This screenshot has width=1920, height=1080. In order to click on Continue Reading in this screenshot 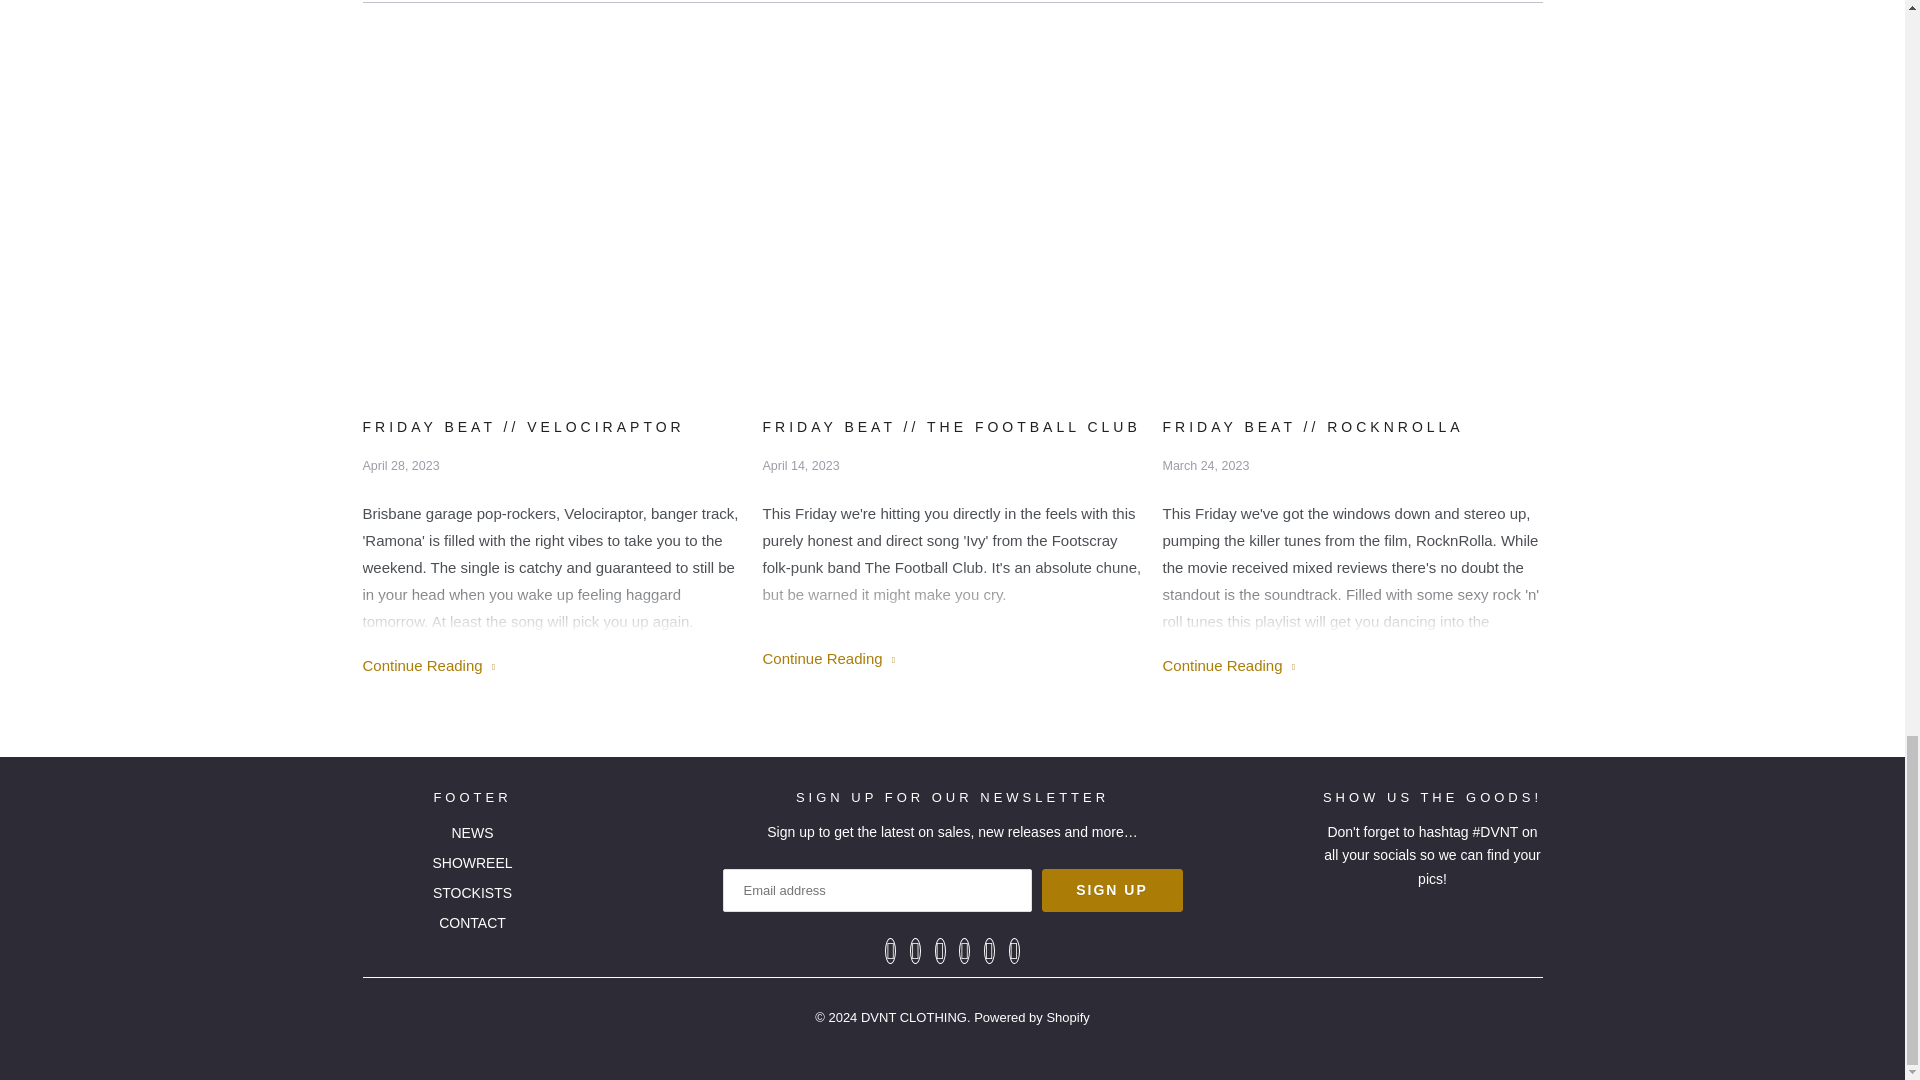, I will do `click(428, 664)`.